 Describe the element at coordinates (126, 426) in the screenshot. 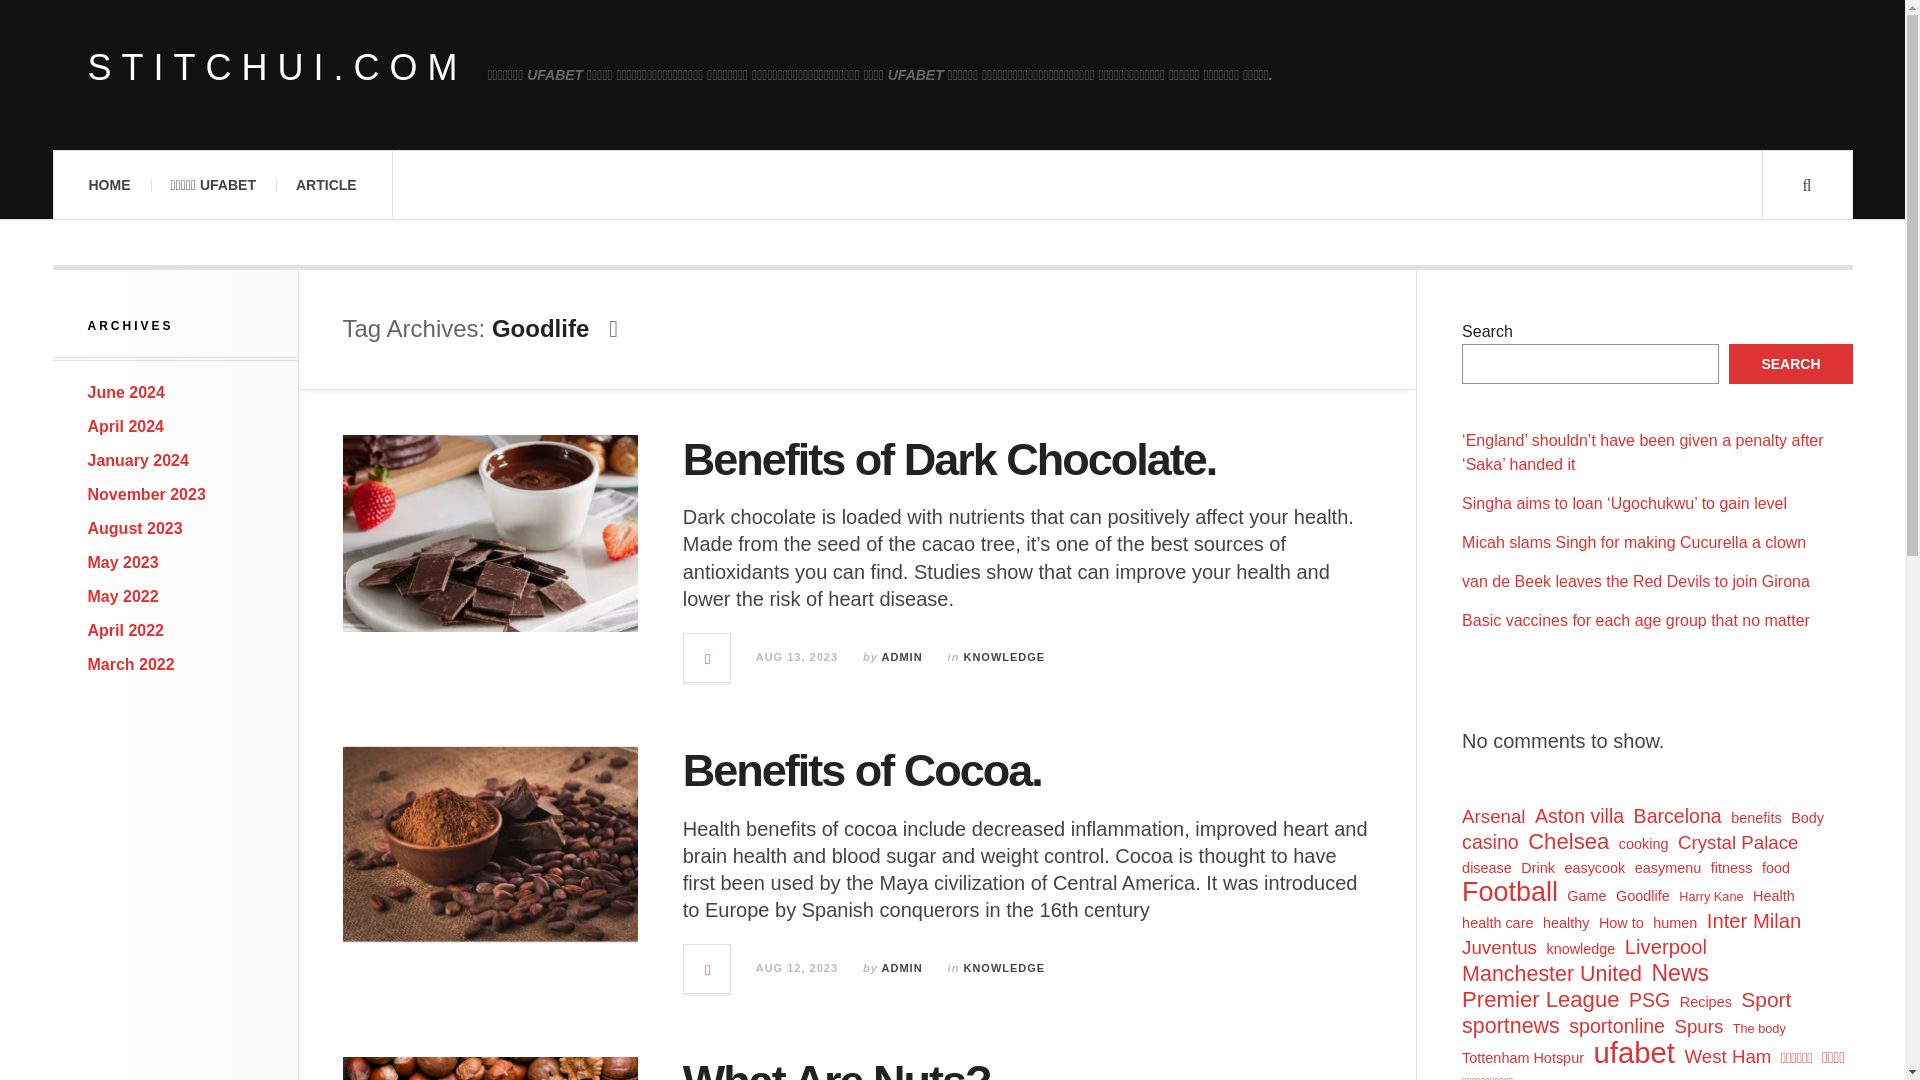

I see `April 2024` at that location.